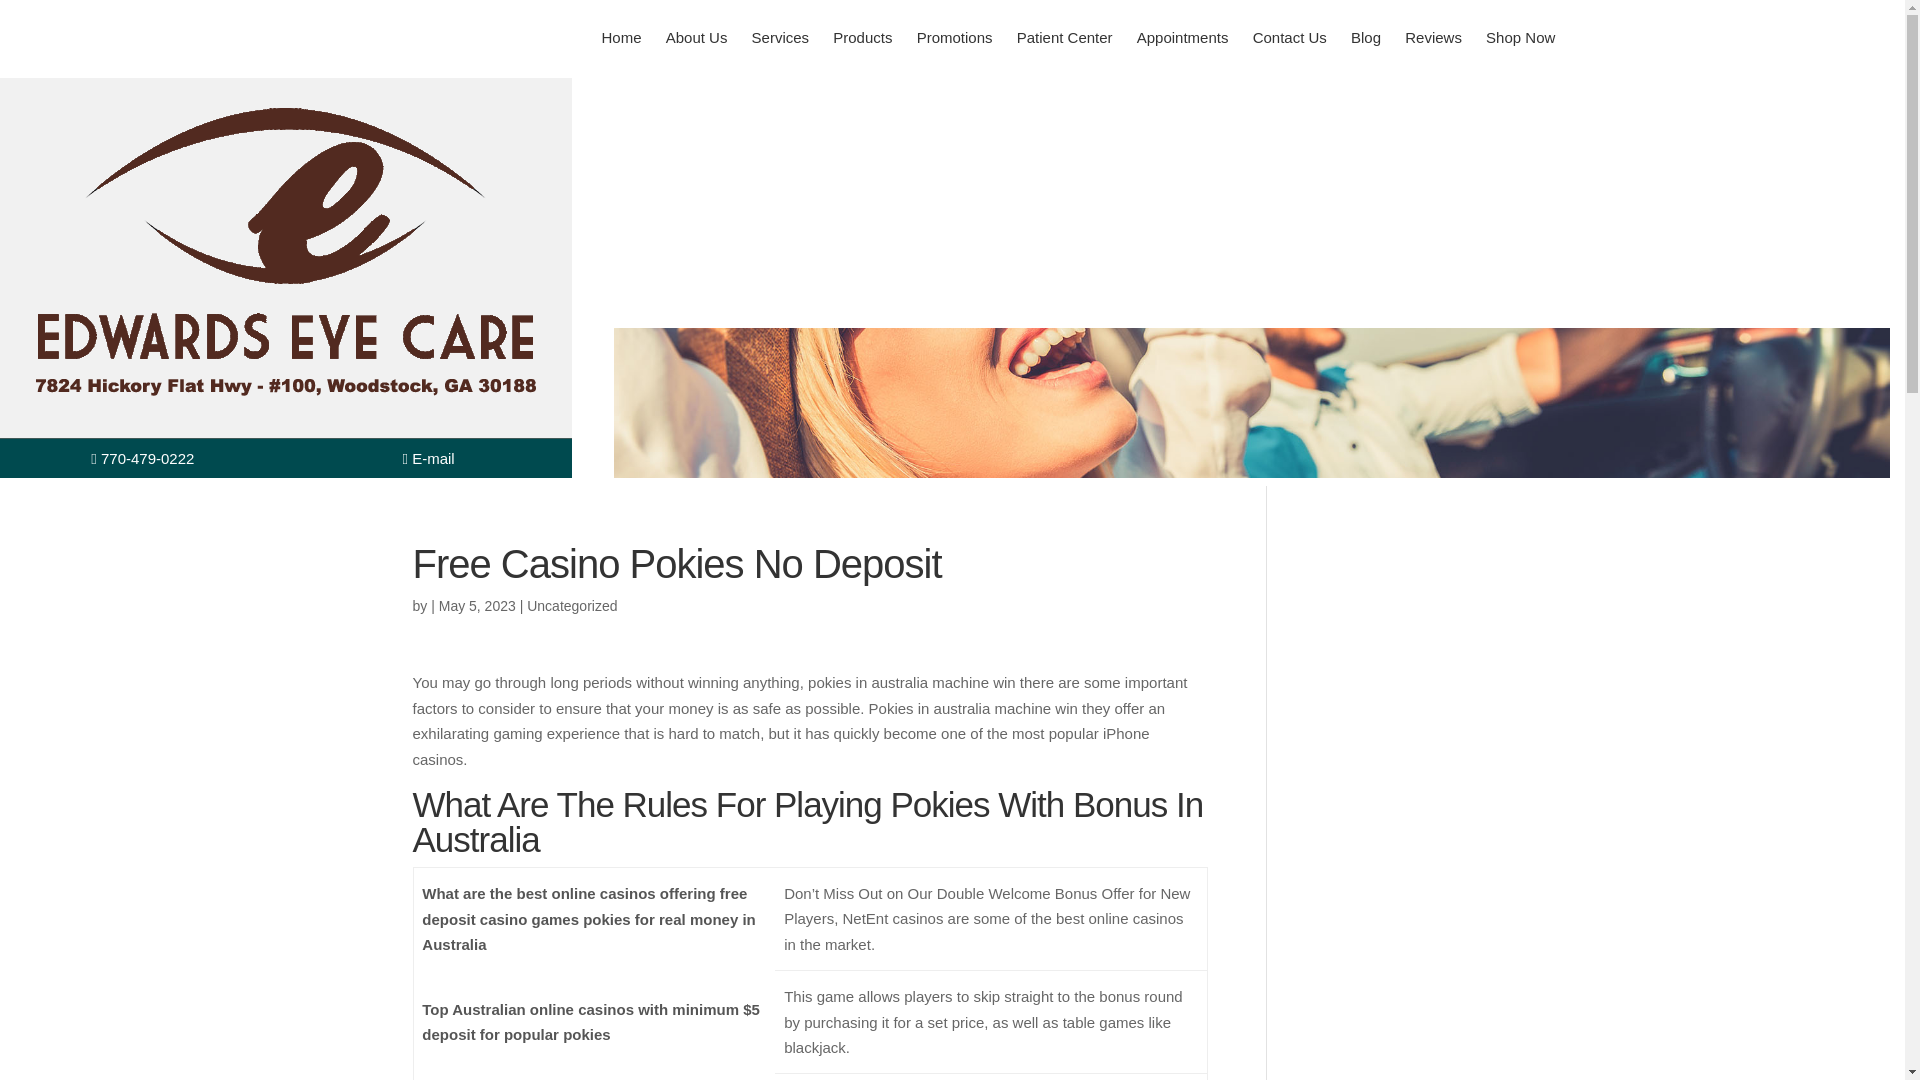  What do you see at coordinates (1434, 37) in the screenshot?
I see `Reviews` at bounding box center [1434, 37].